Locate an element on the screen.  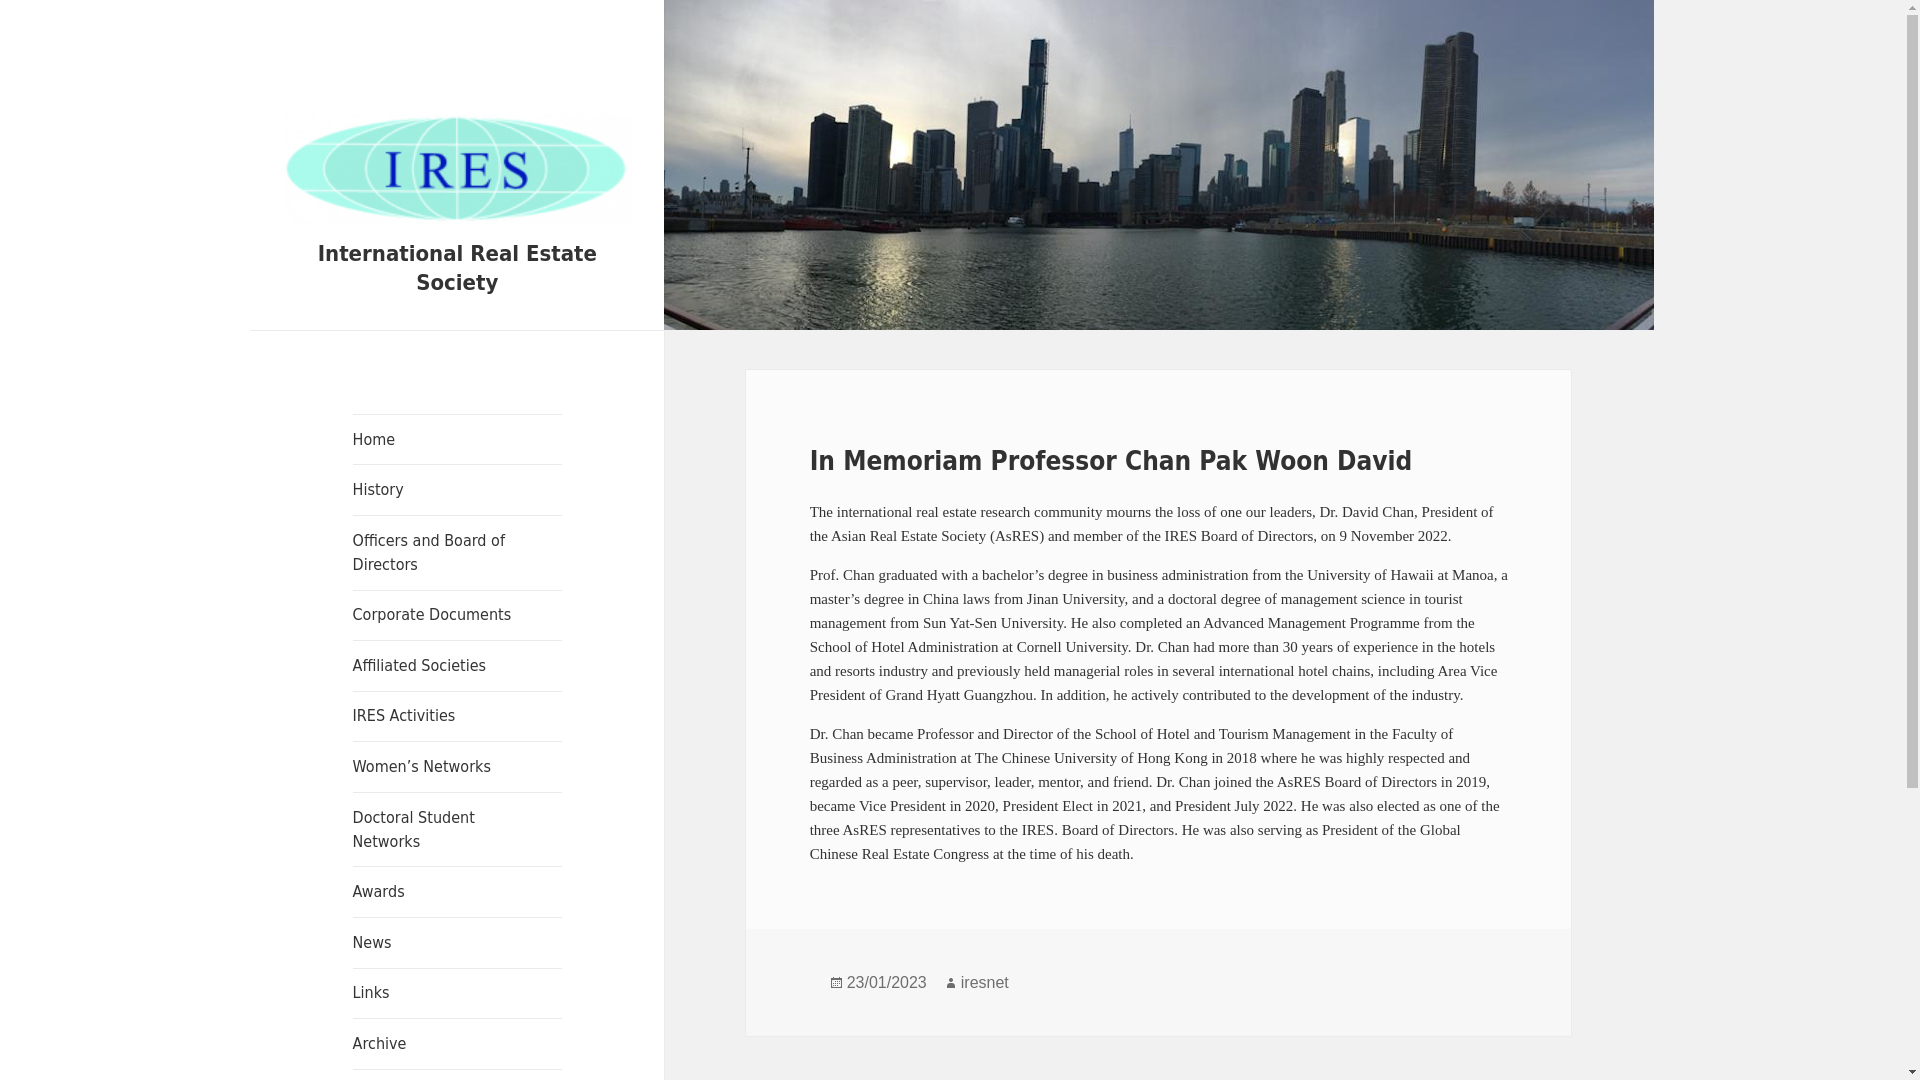
Doctoral Student Networks is located at coordinates (458, 830).